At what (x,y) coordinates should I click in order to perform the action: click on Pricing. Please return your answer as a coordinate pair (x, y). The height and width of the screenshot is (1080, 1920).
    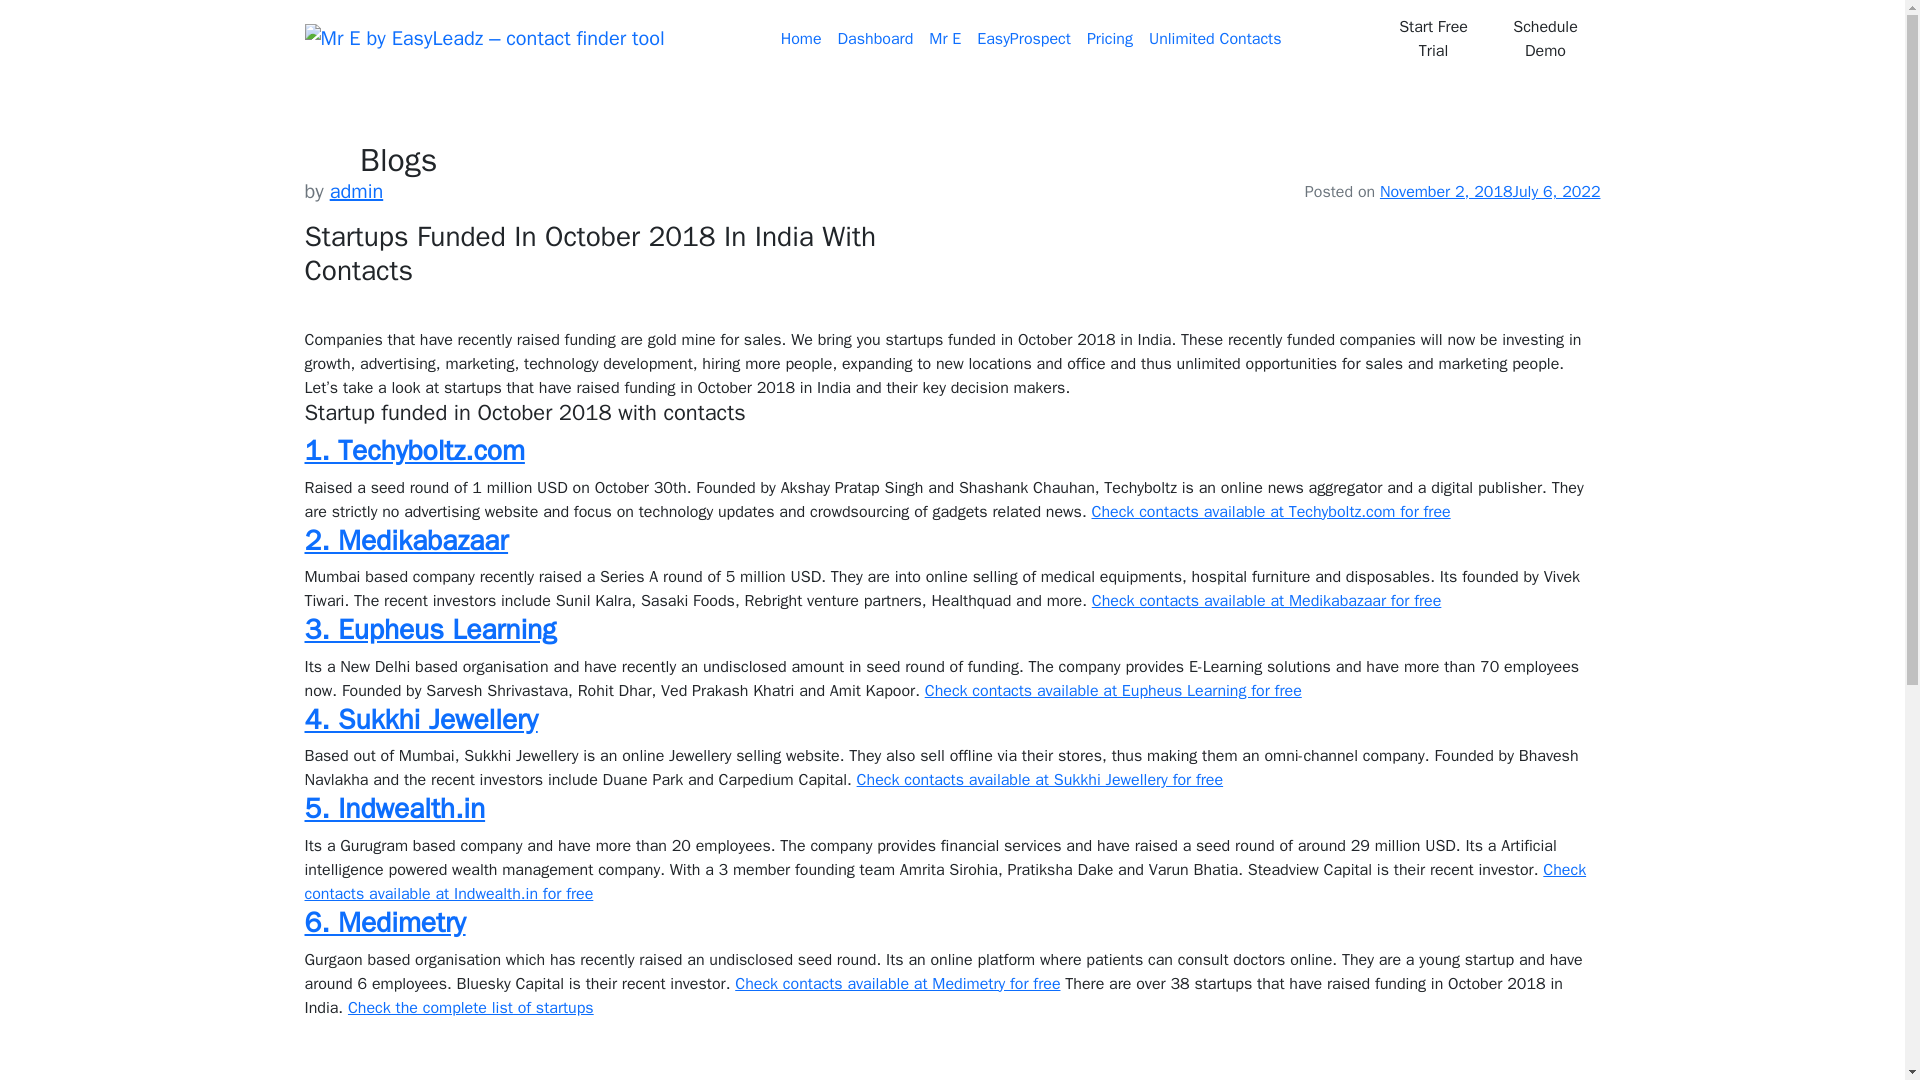
    Looking at the image, I should click on (1110, 39).